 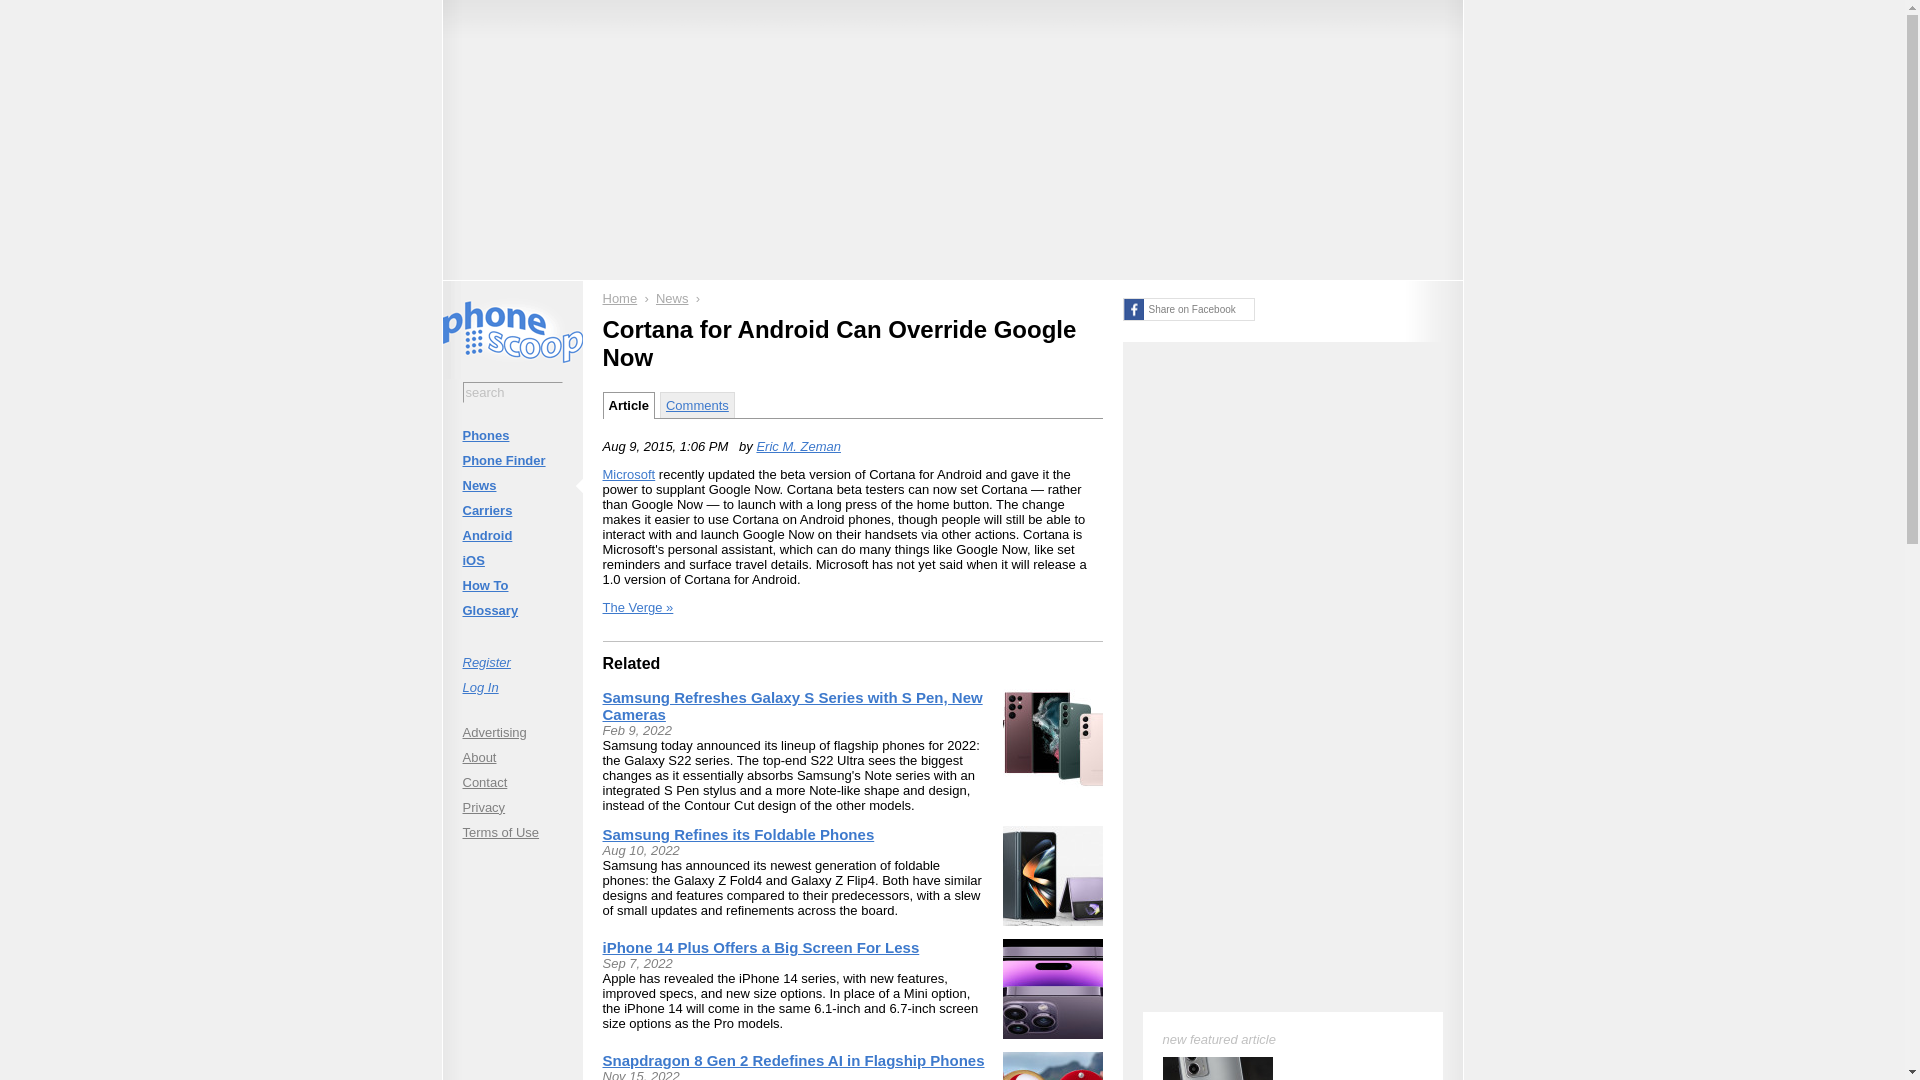 I want to click on How To, so click(x=511, y=586).